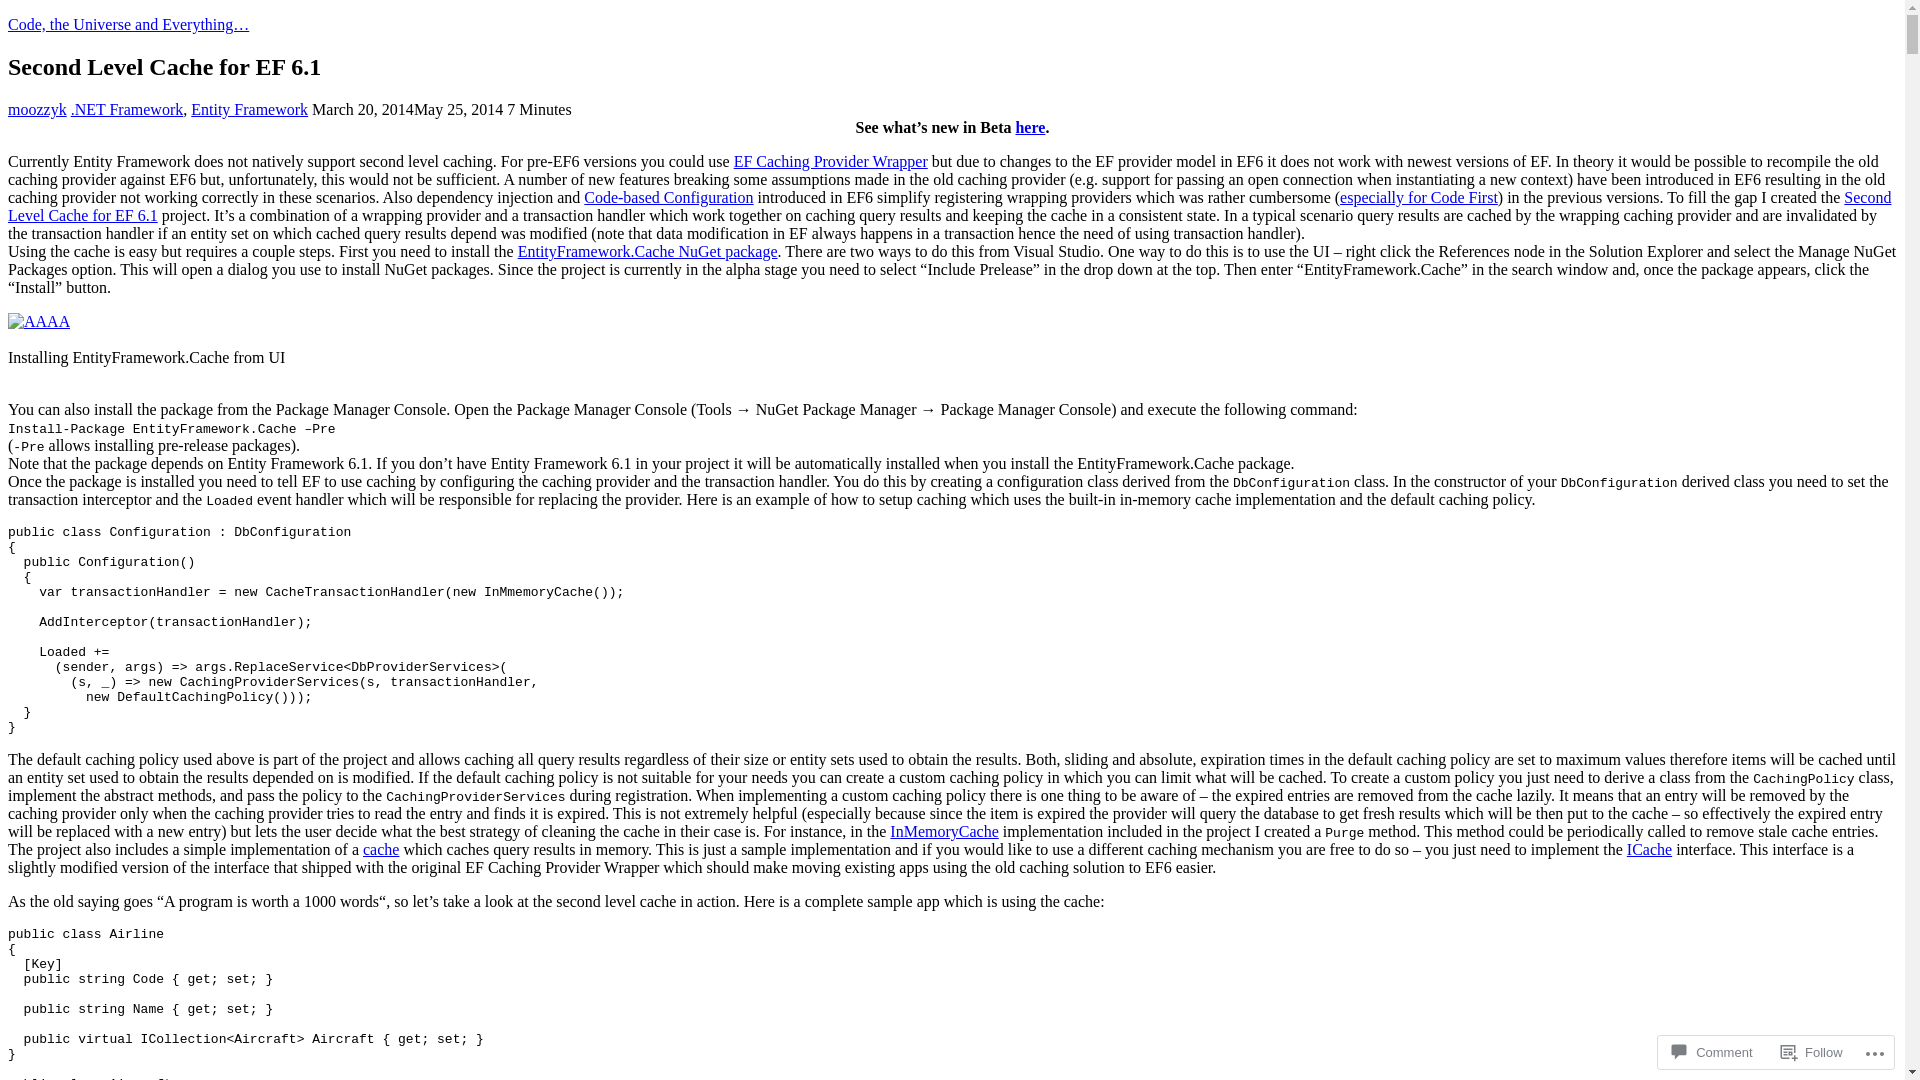 This screenshot has height=1080, width=1920. Describe the element at coordinates (1419, 198) in the screenshot. I see `especially for Code First` at that location.